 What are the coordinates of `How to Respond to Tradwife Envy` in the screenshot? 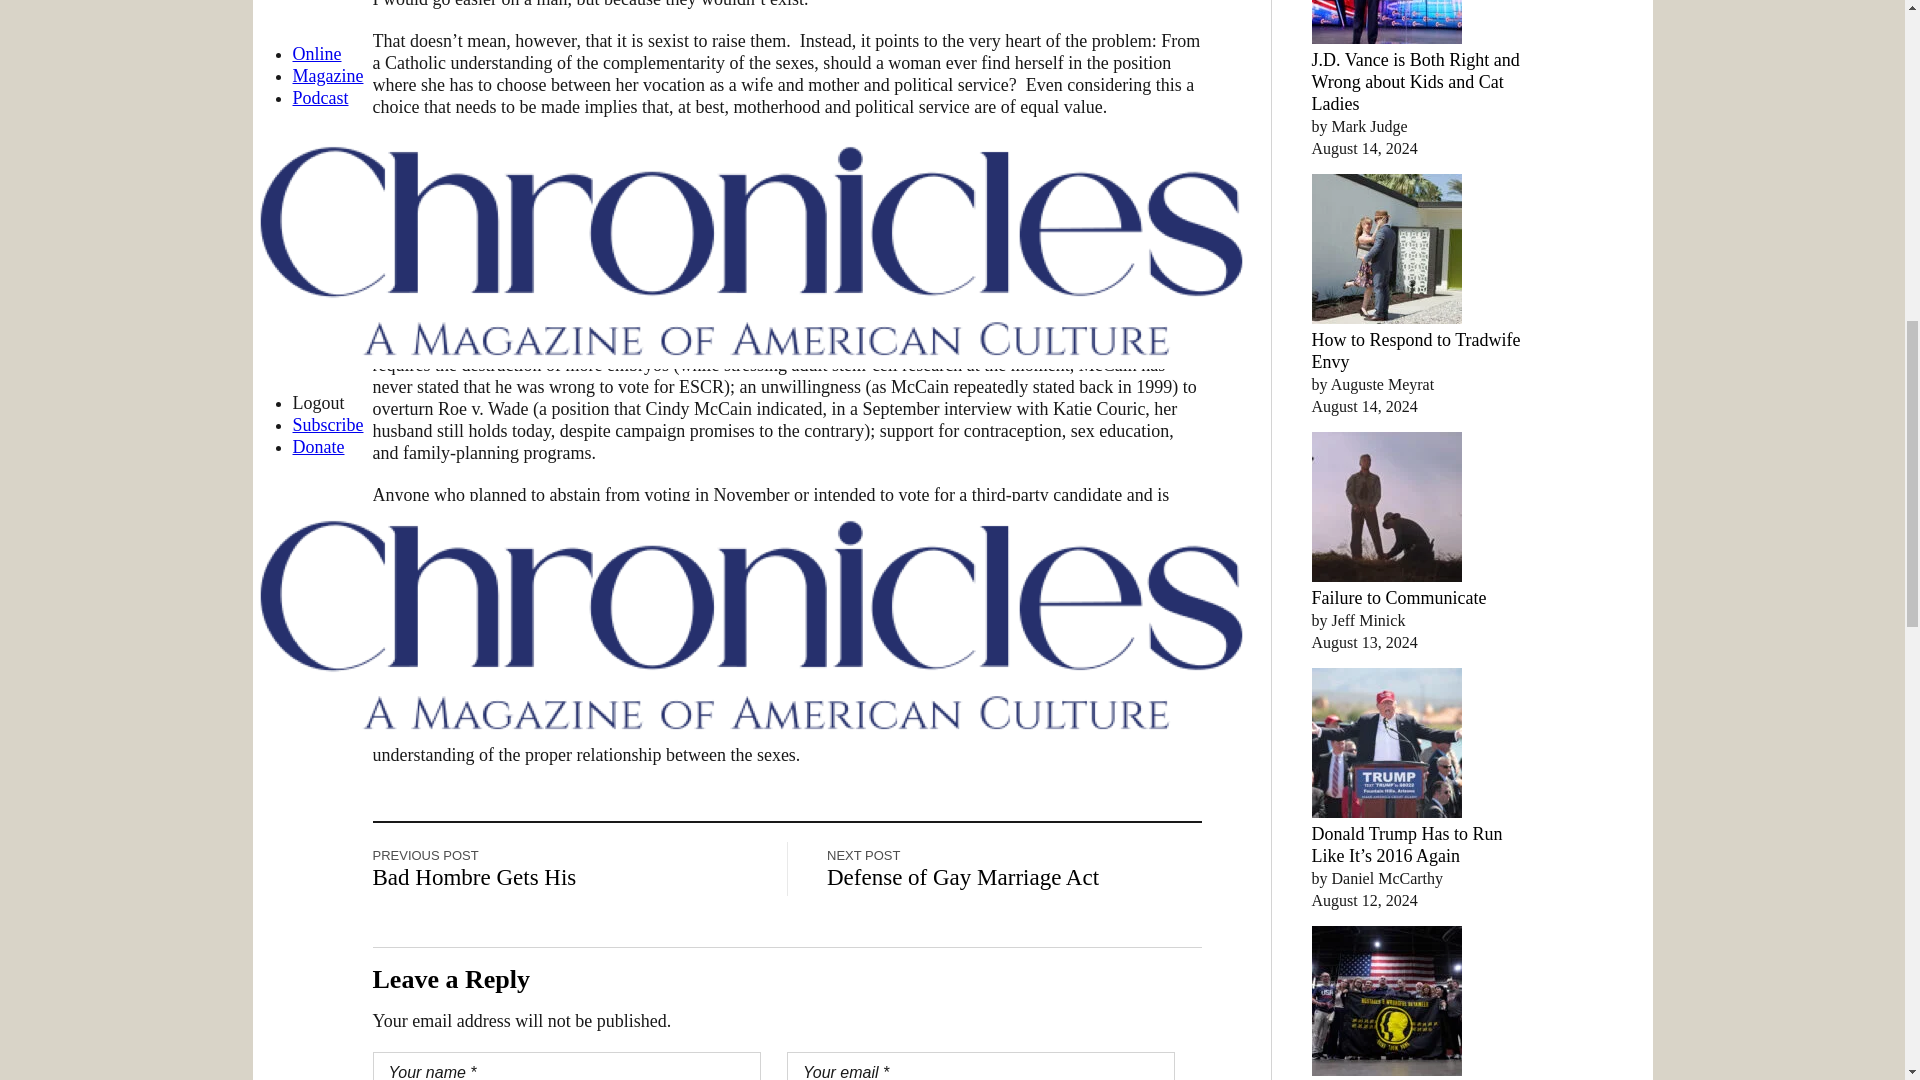 It's located at (1416, 350).